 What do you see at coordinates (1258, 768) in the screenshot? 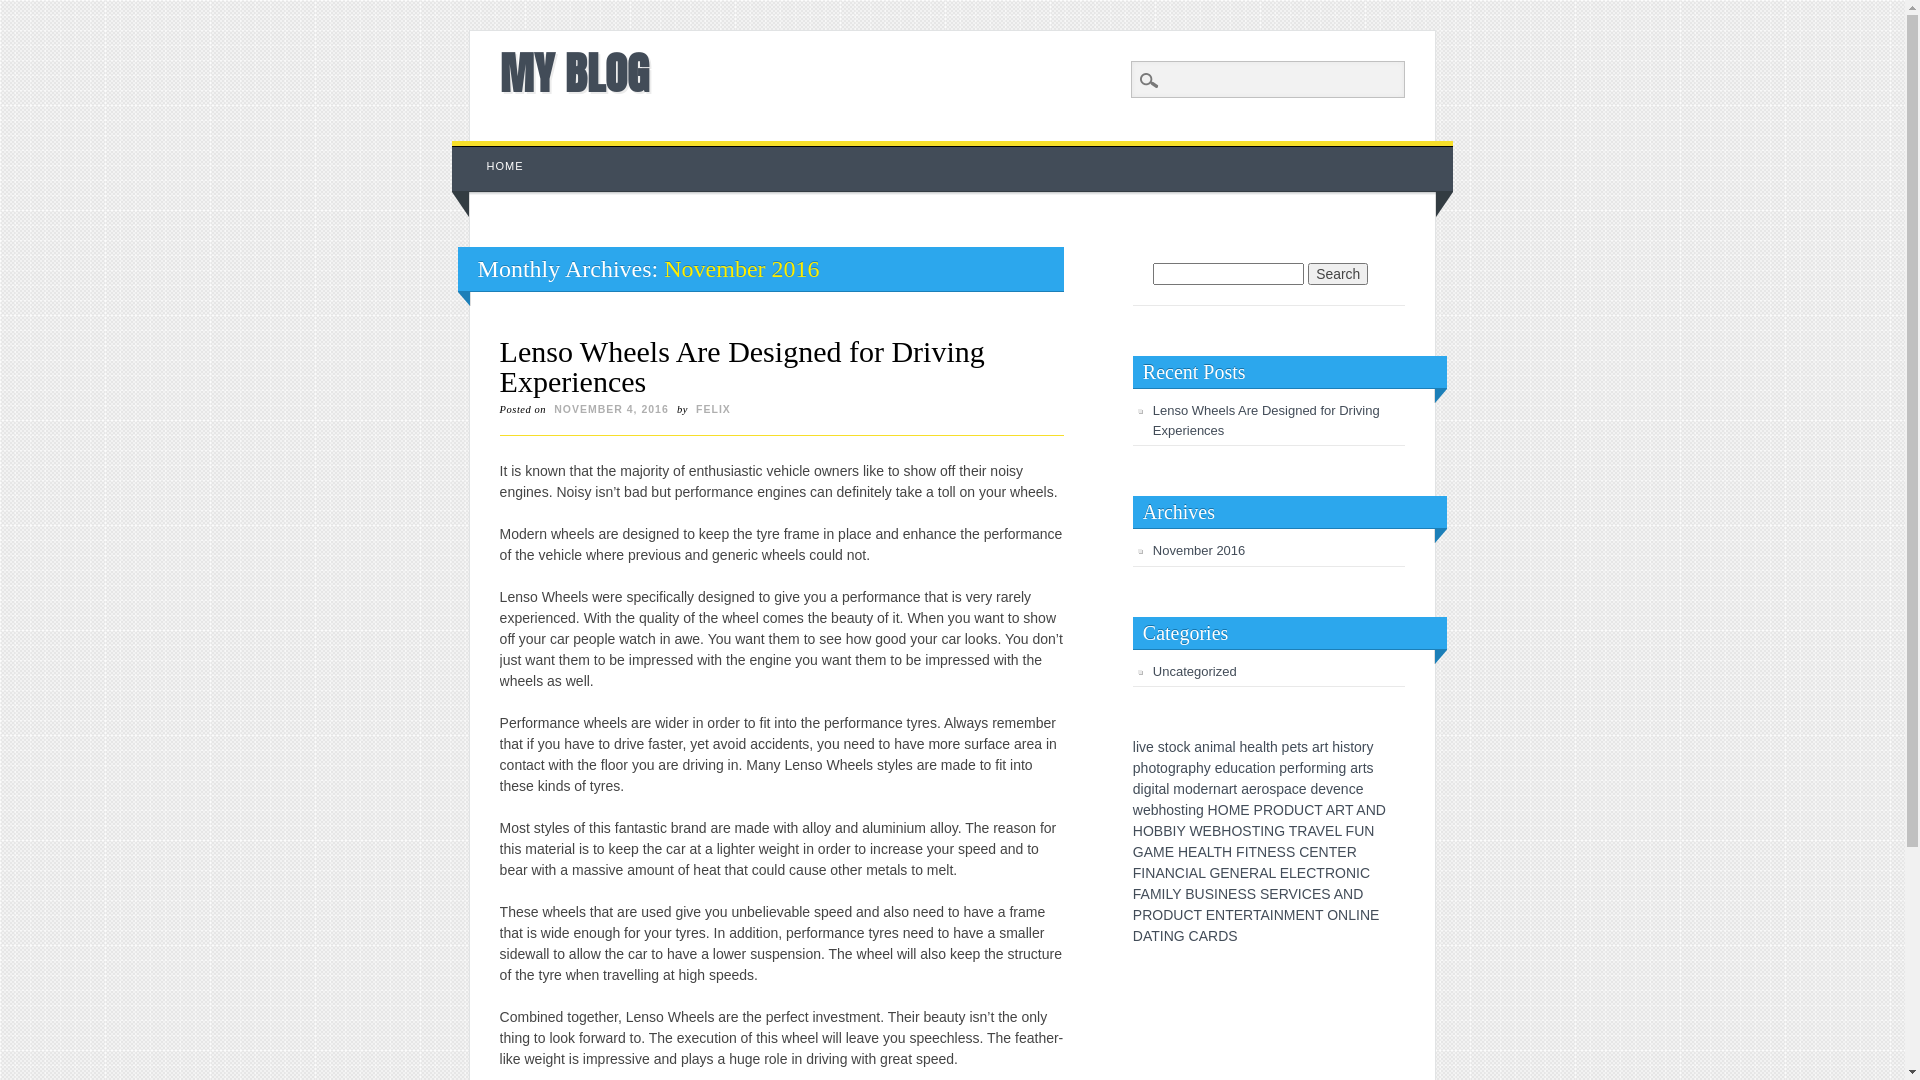
I see `i` at bounding box center [1258, 768].